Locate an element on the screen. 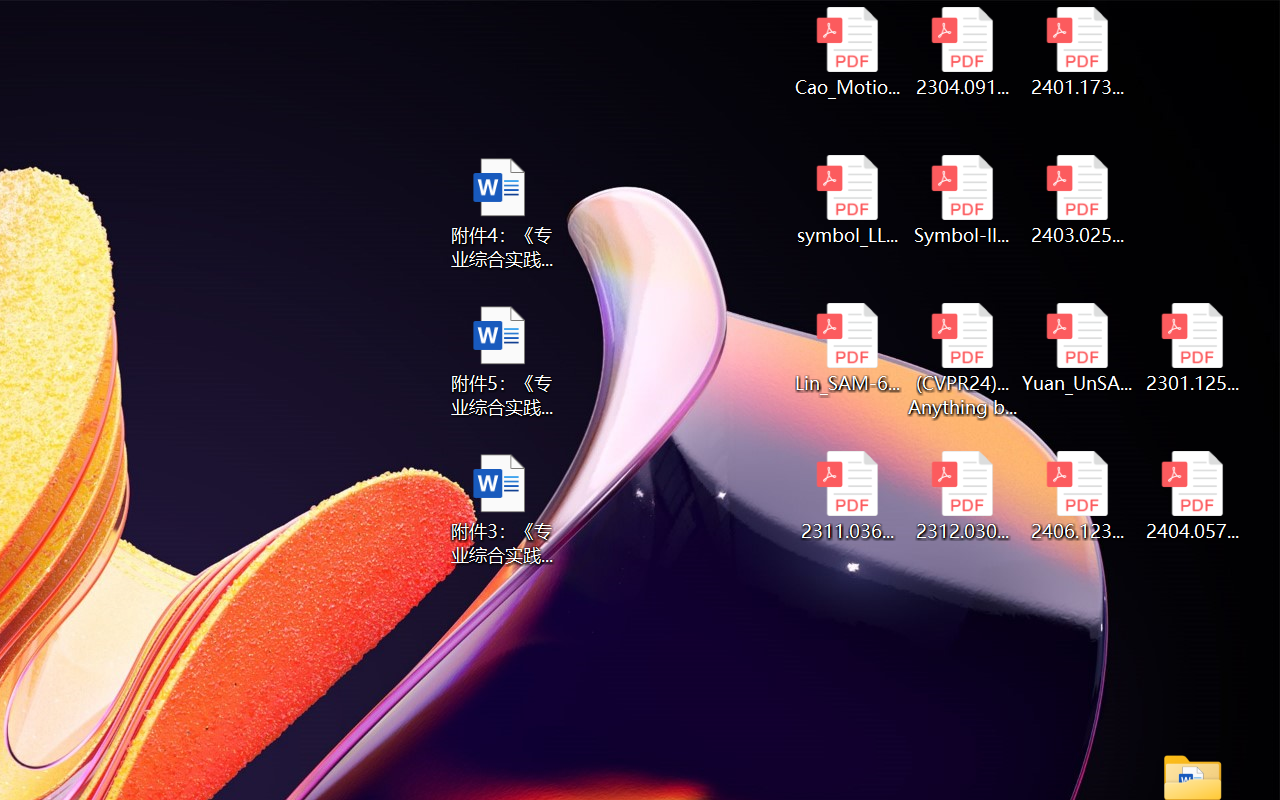 The width and height of the screenshot is (1280, 800). Symbol-llm-v2.pdf is located at coordinates (962, 200).